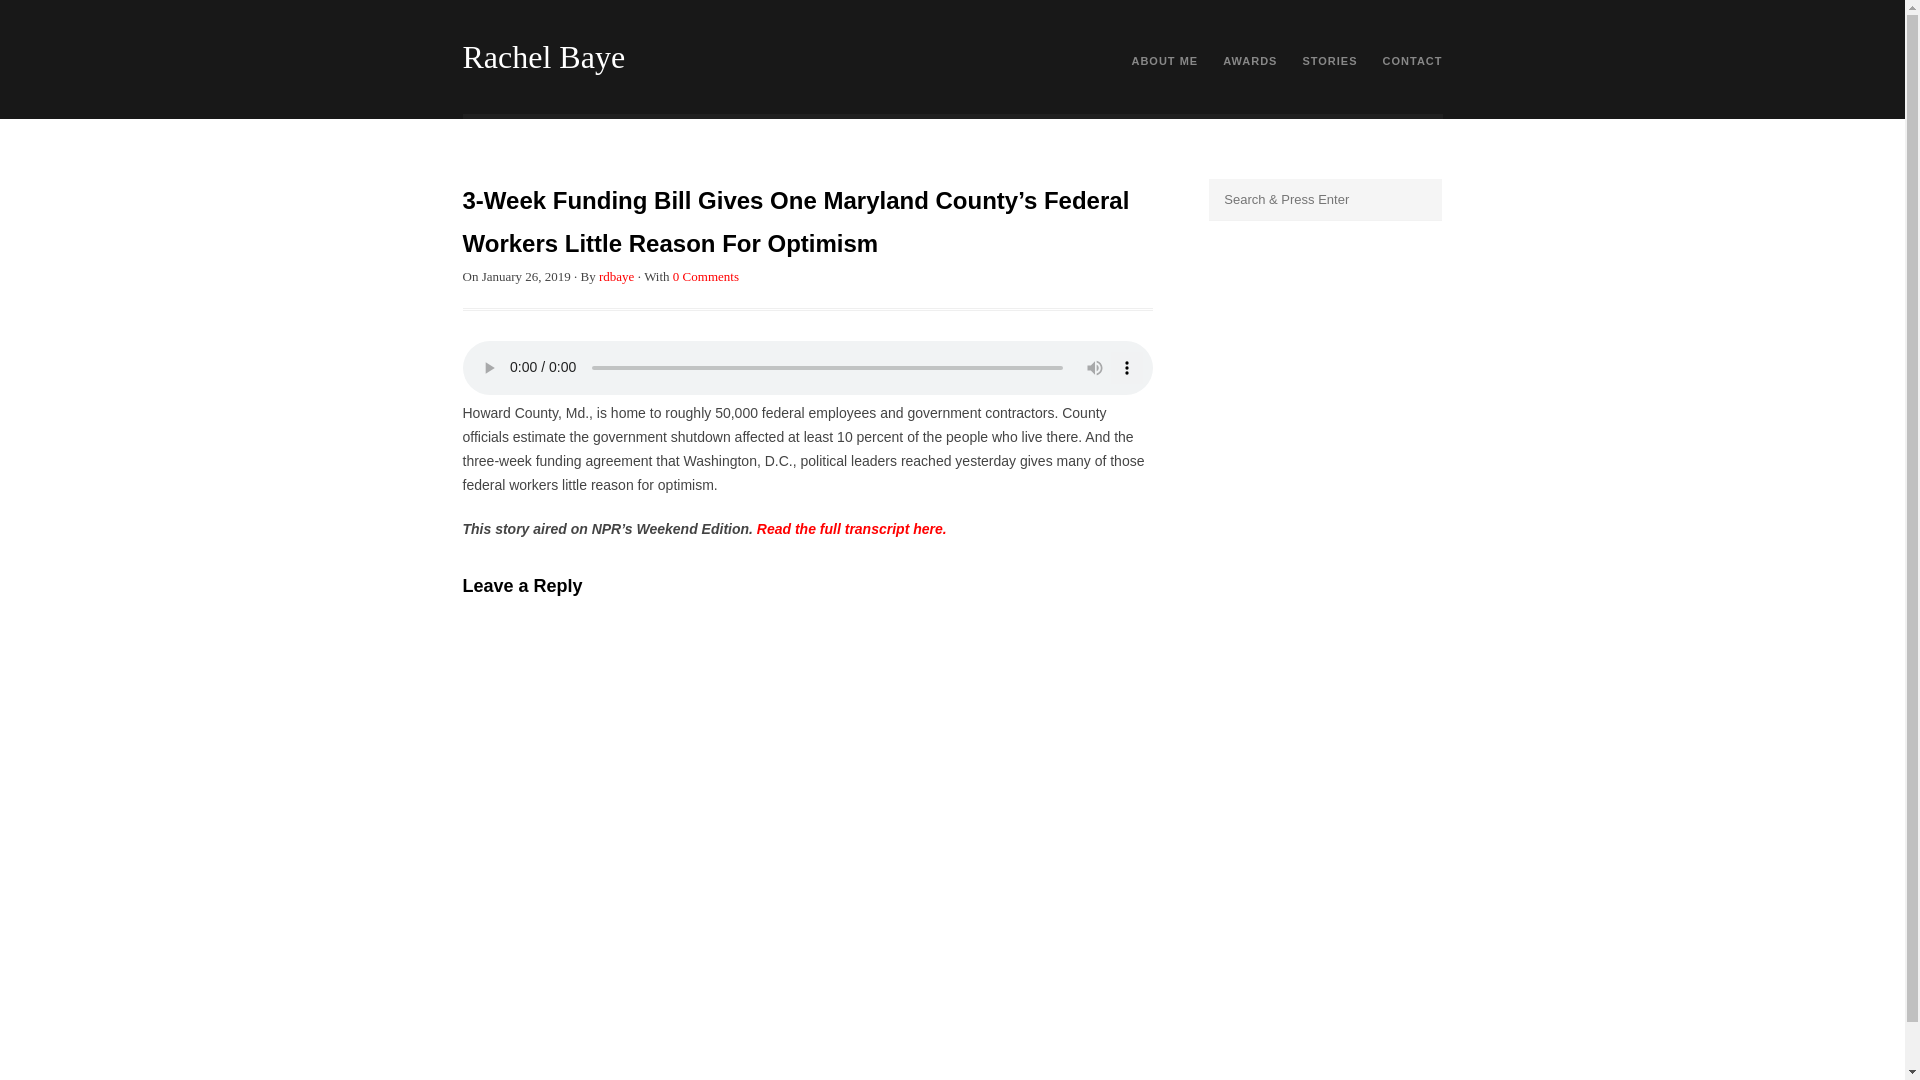 The height and width of the screenshot is (1080, 1920). Describe the element at coordinates (1412, 64) in the screenshot. I see `CONTACT` at that location.